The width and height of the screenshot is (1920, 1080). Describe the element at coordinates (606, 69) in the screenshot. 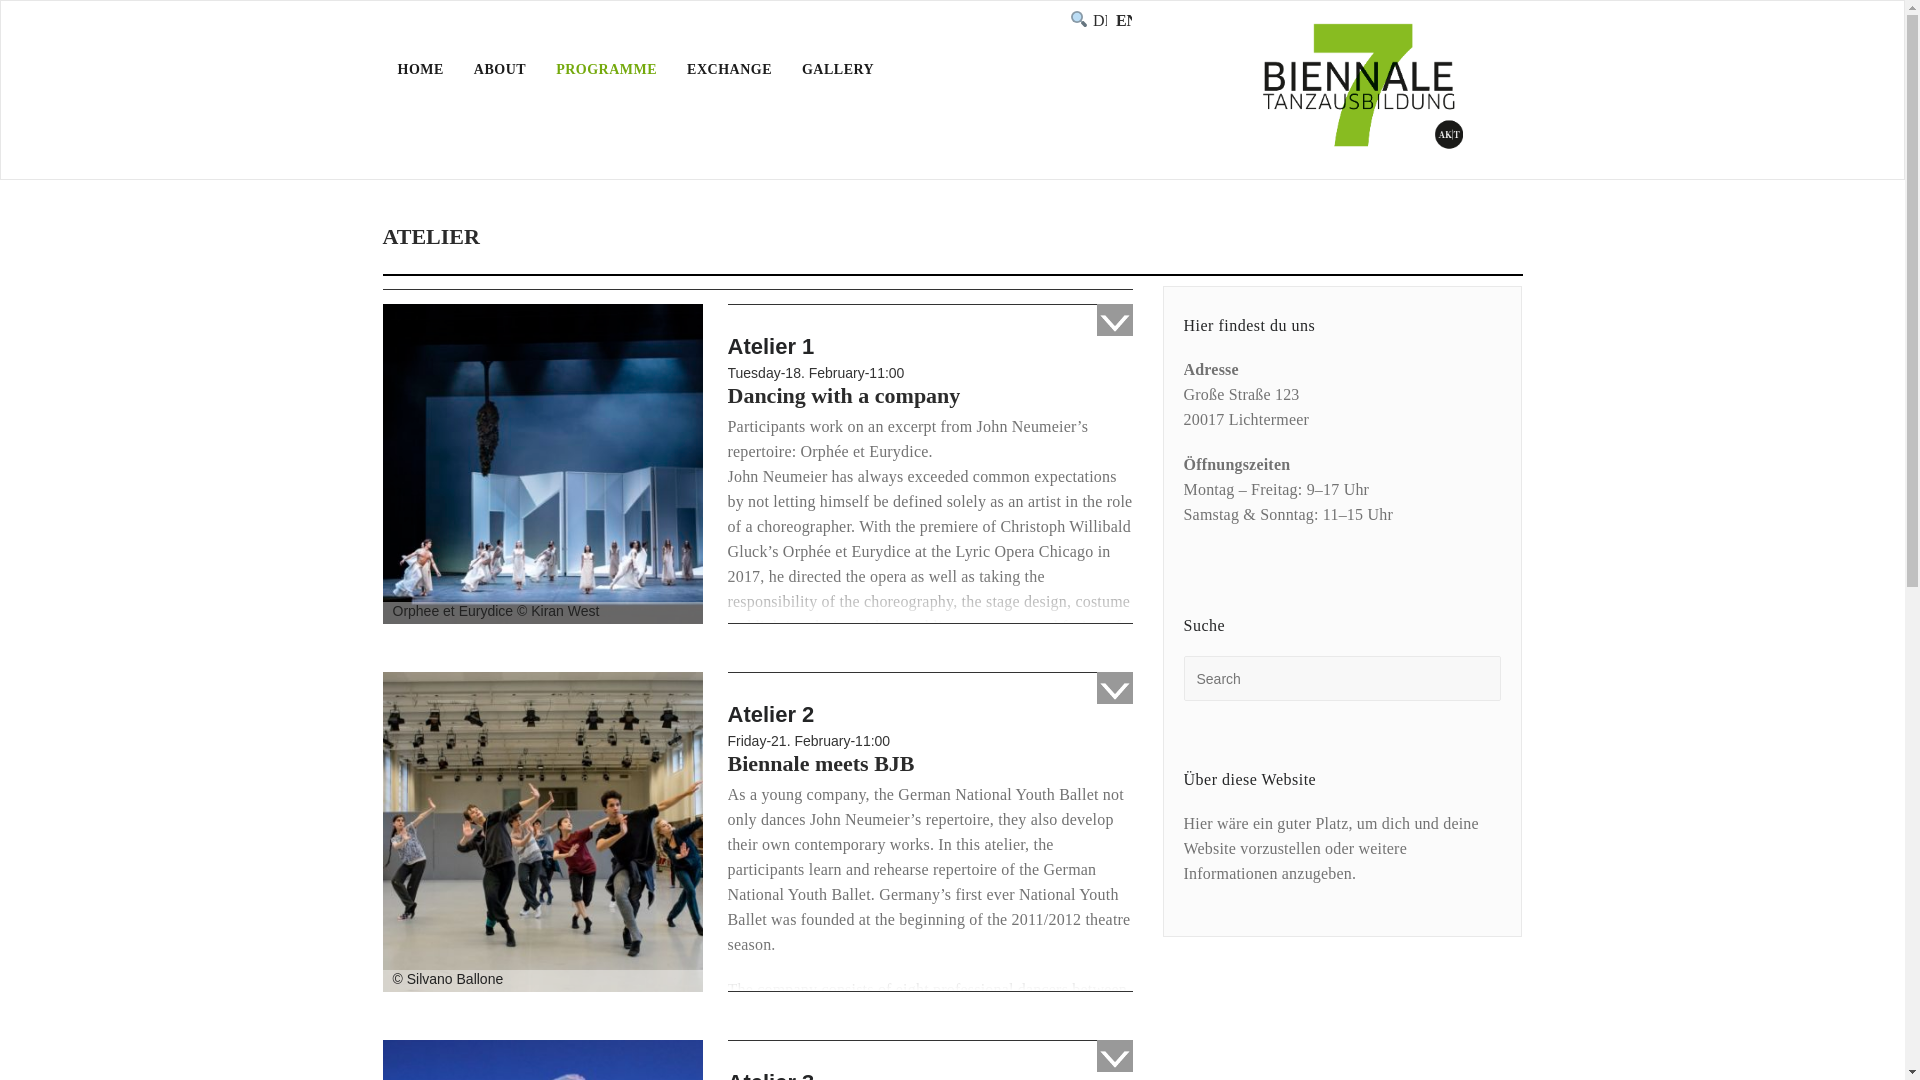

I see `PROGRAMME` at that location.